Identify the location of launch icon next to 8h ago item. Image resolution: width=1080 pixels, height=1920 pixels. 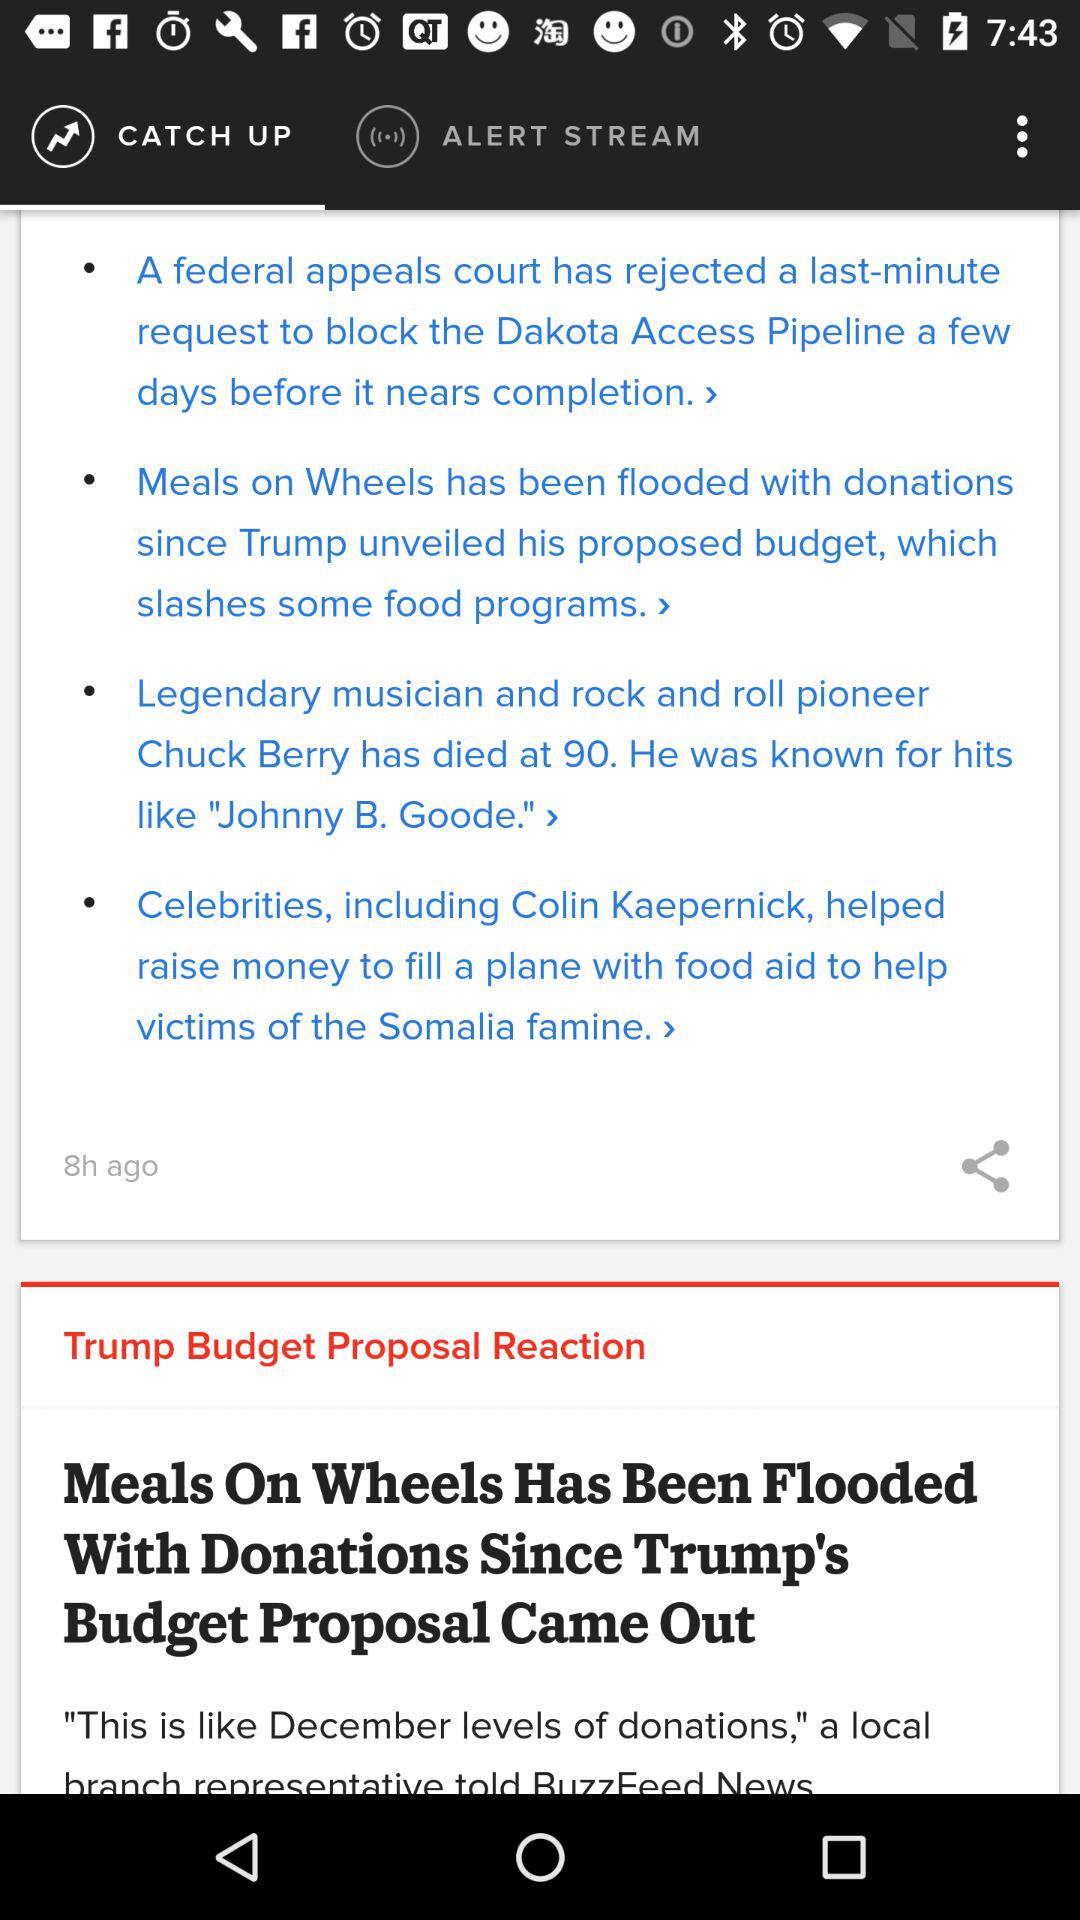
(985, 1166).